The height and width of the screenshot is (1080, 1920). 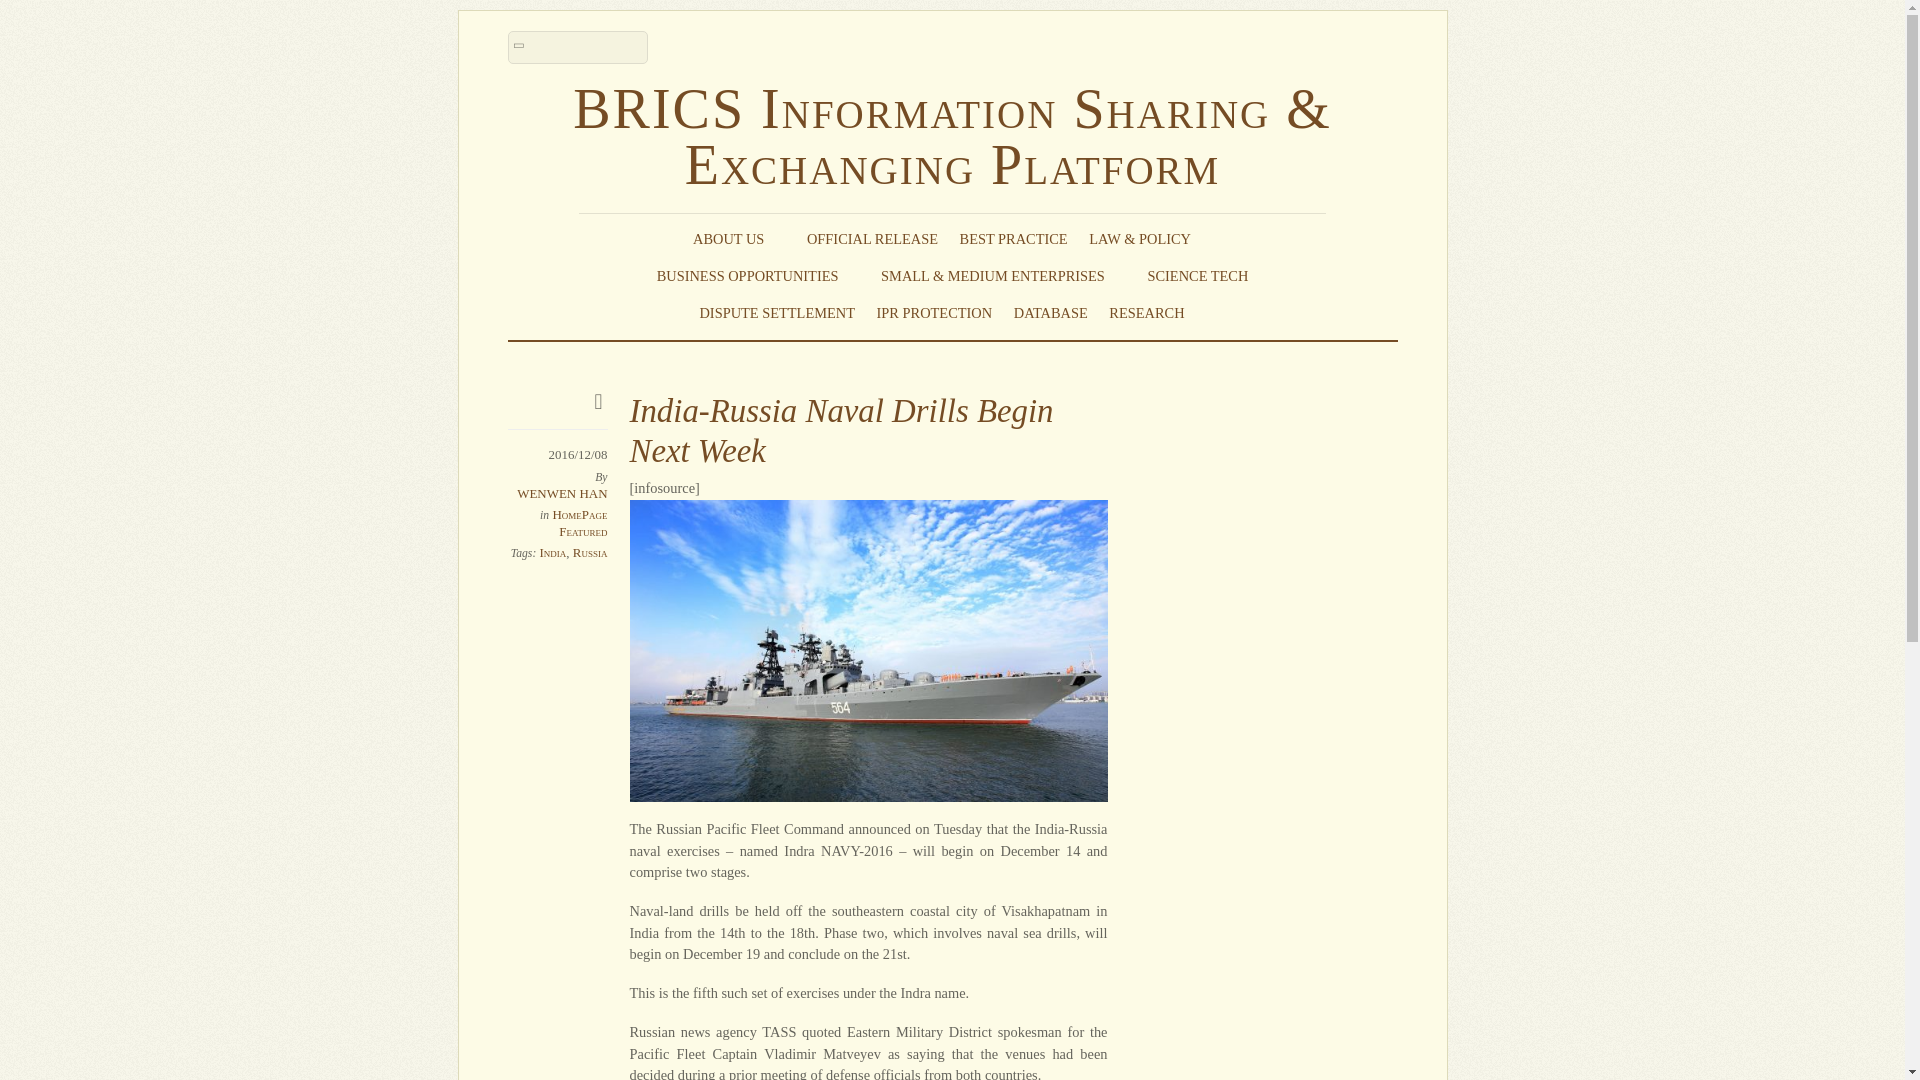 I want to click on Russia, so click(x=590, y=552).